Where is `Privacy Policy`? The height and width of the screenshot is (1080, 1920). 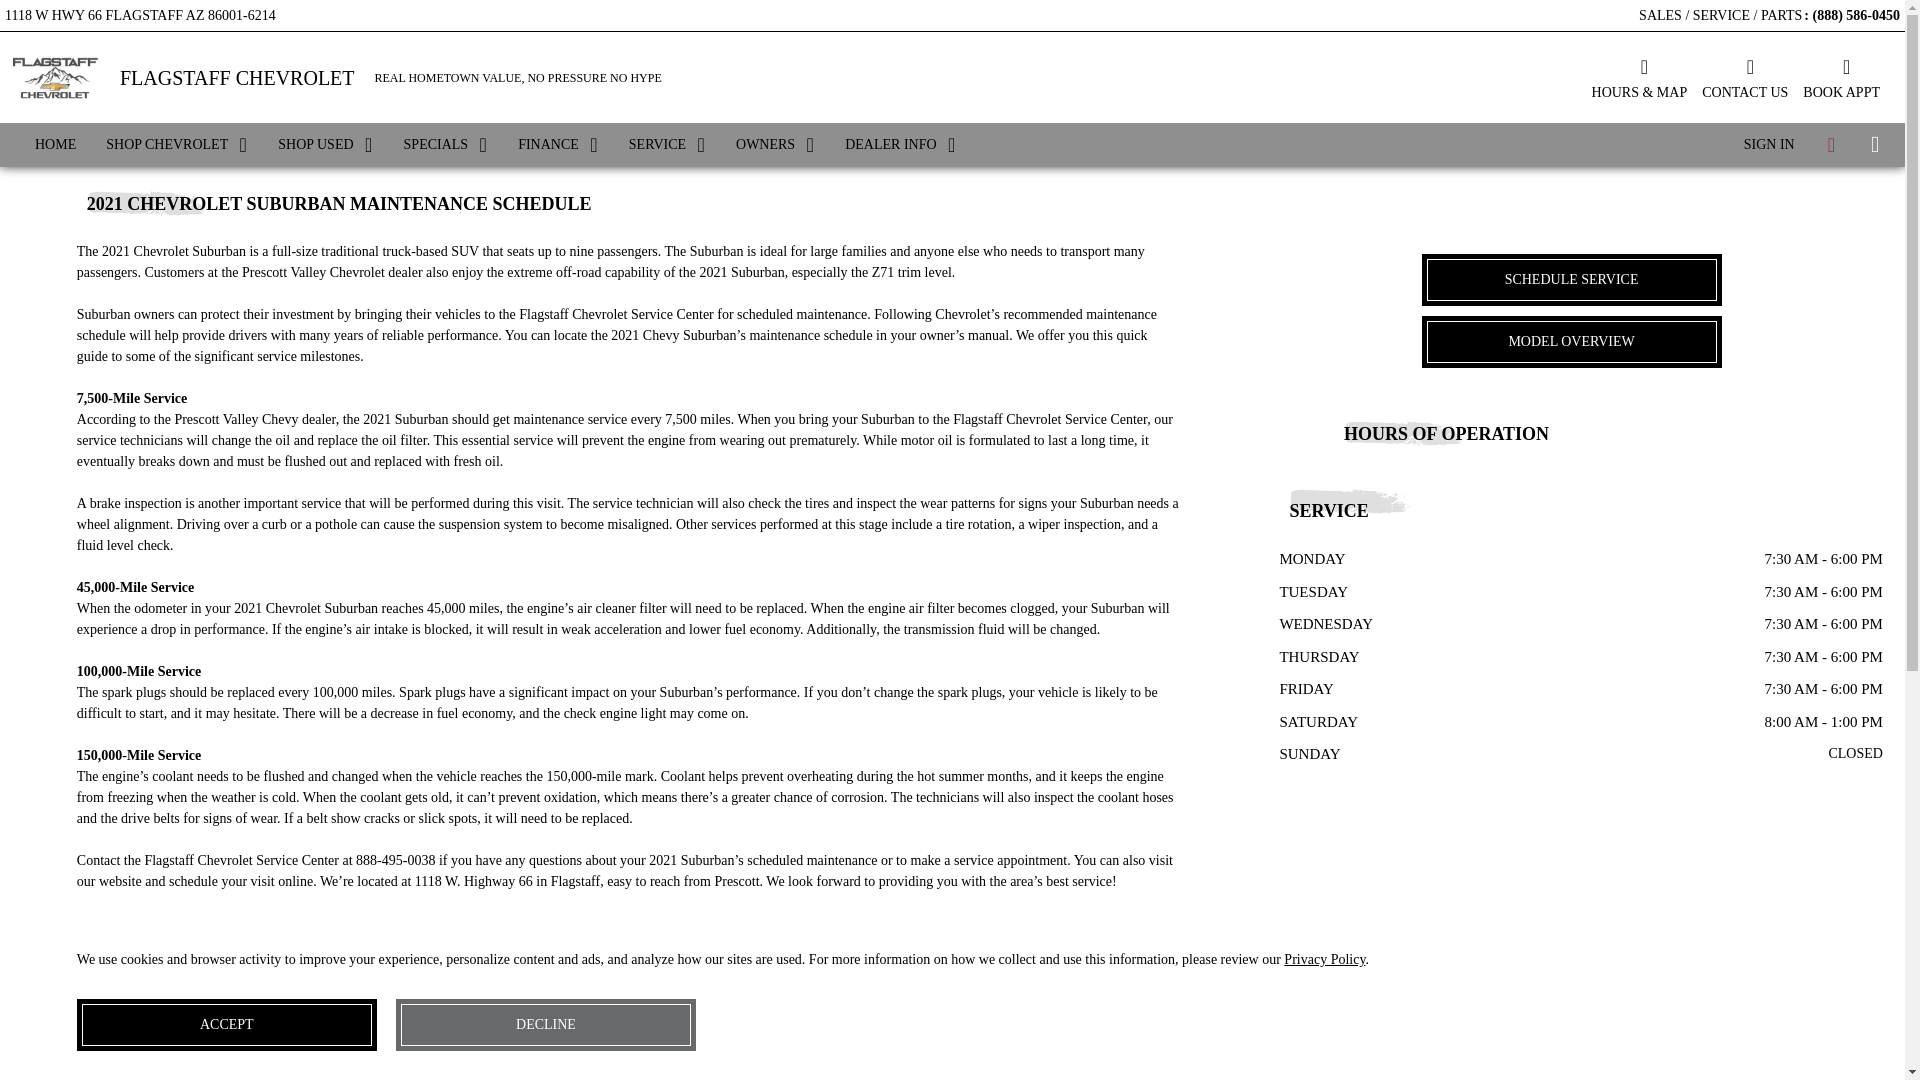 Privacy Policy is located at coordinates (1324, 958).